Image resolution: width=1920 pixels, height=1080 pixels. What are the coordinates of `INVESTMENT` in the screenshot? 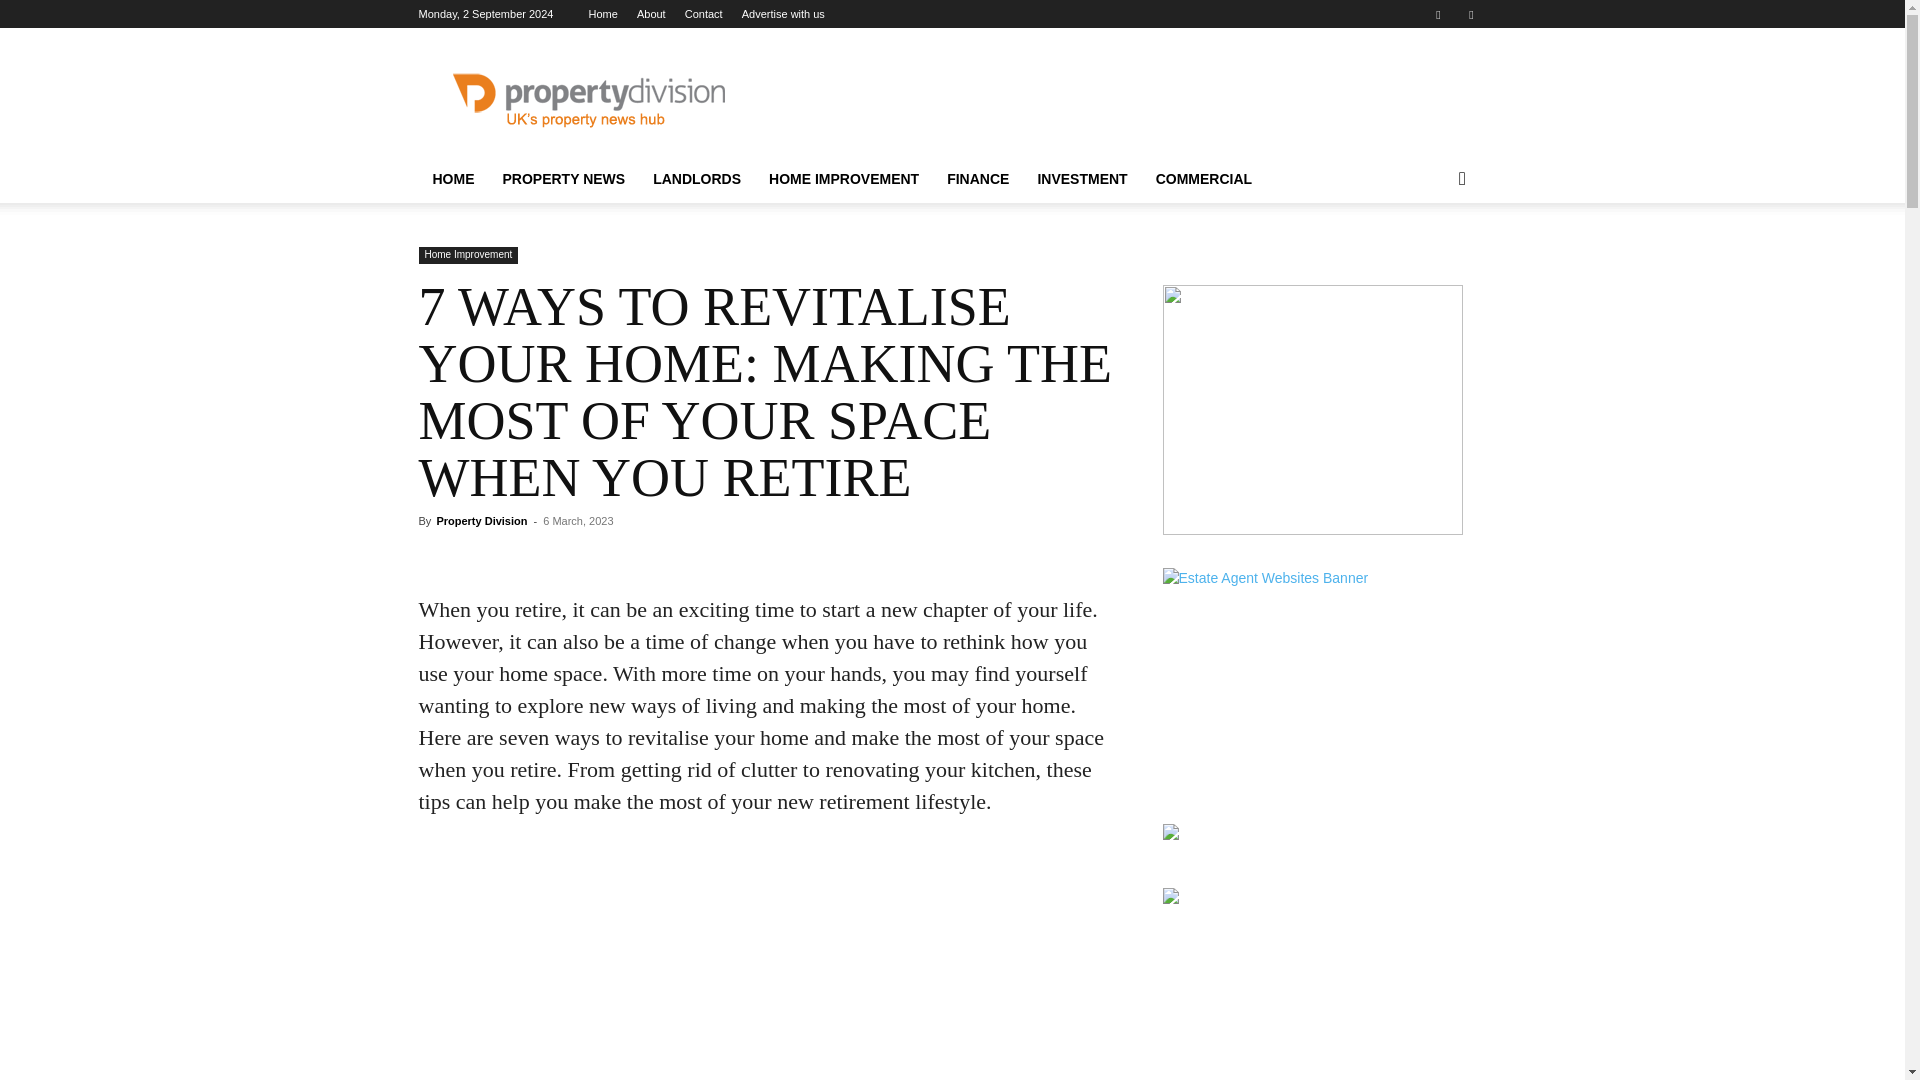 It's located at (1082, 179).